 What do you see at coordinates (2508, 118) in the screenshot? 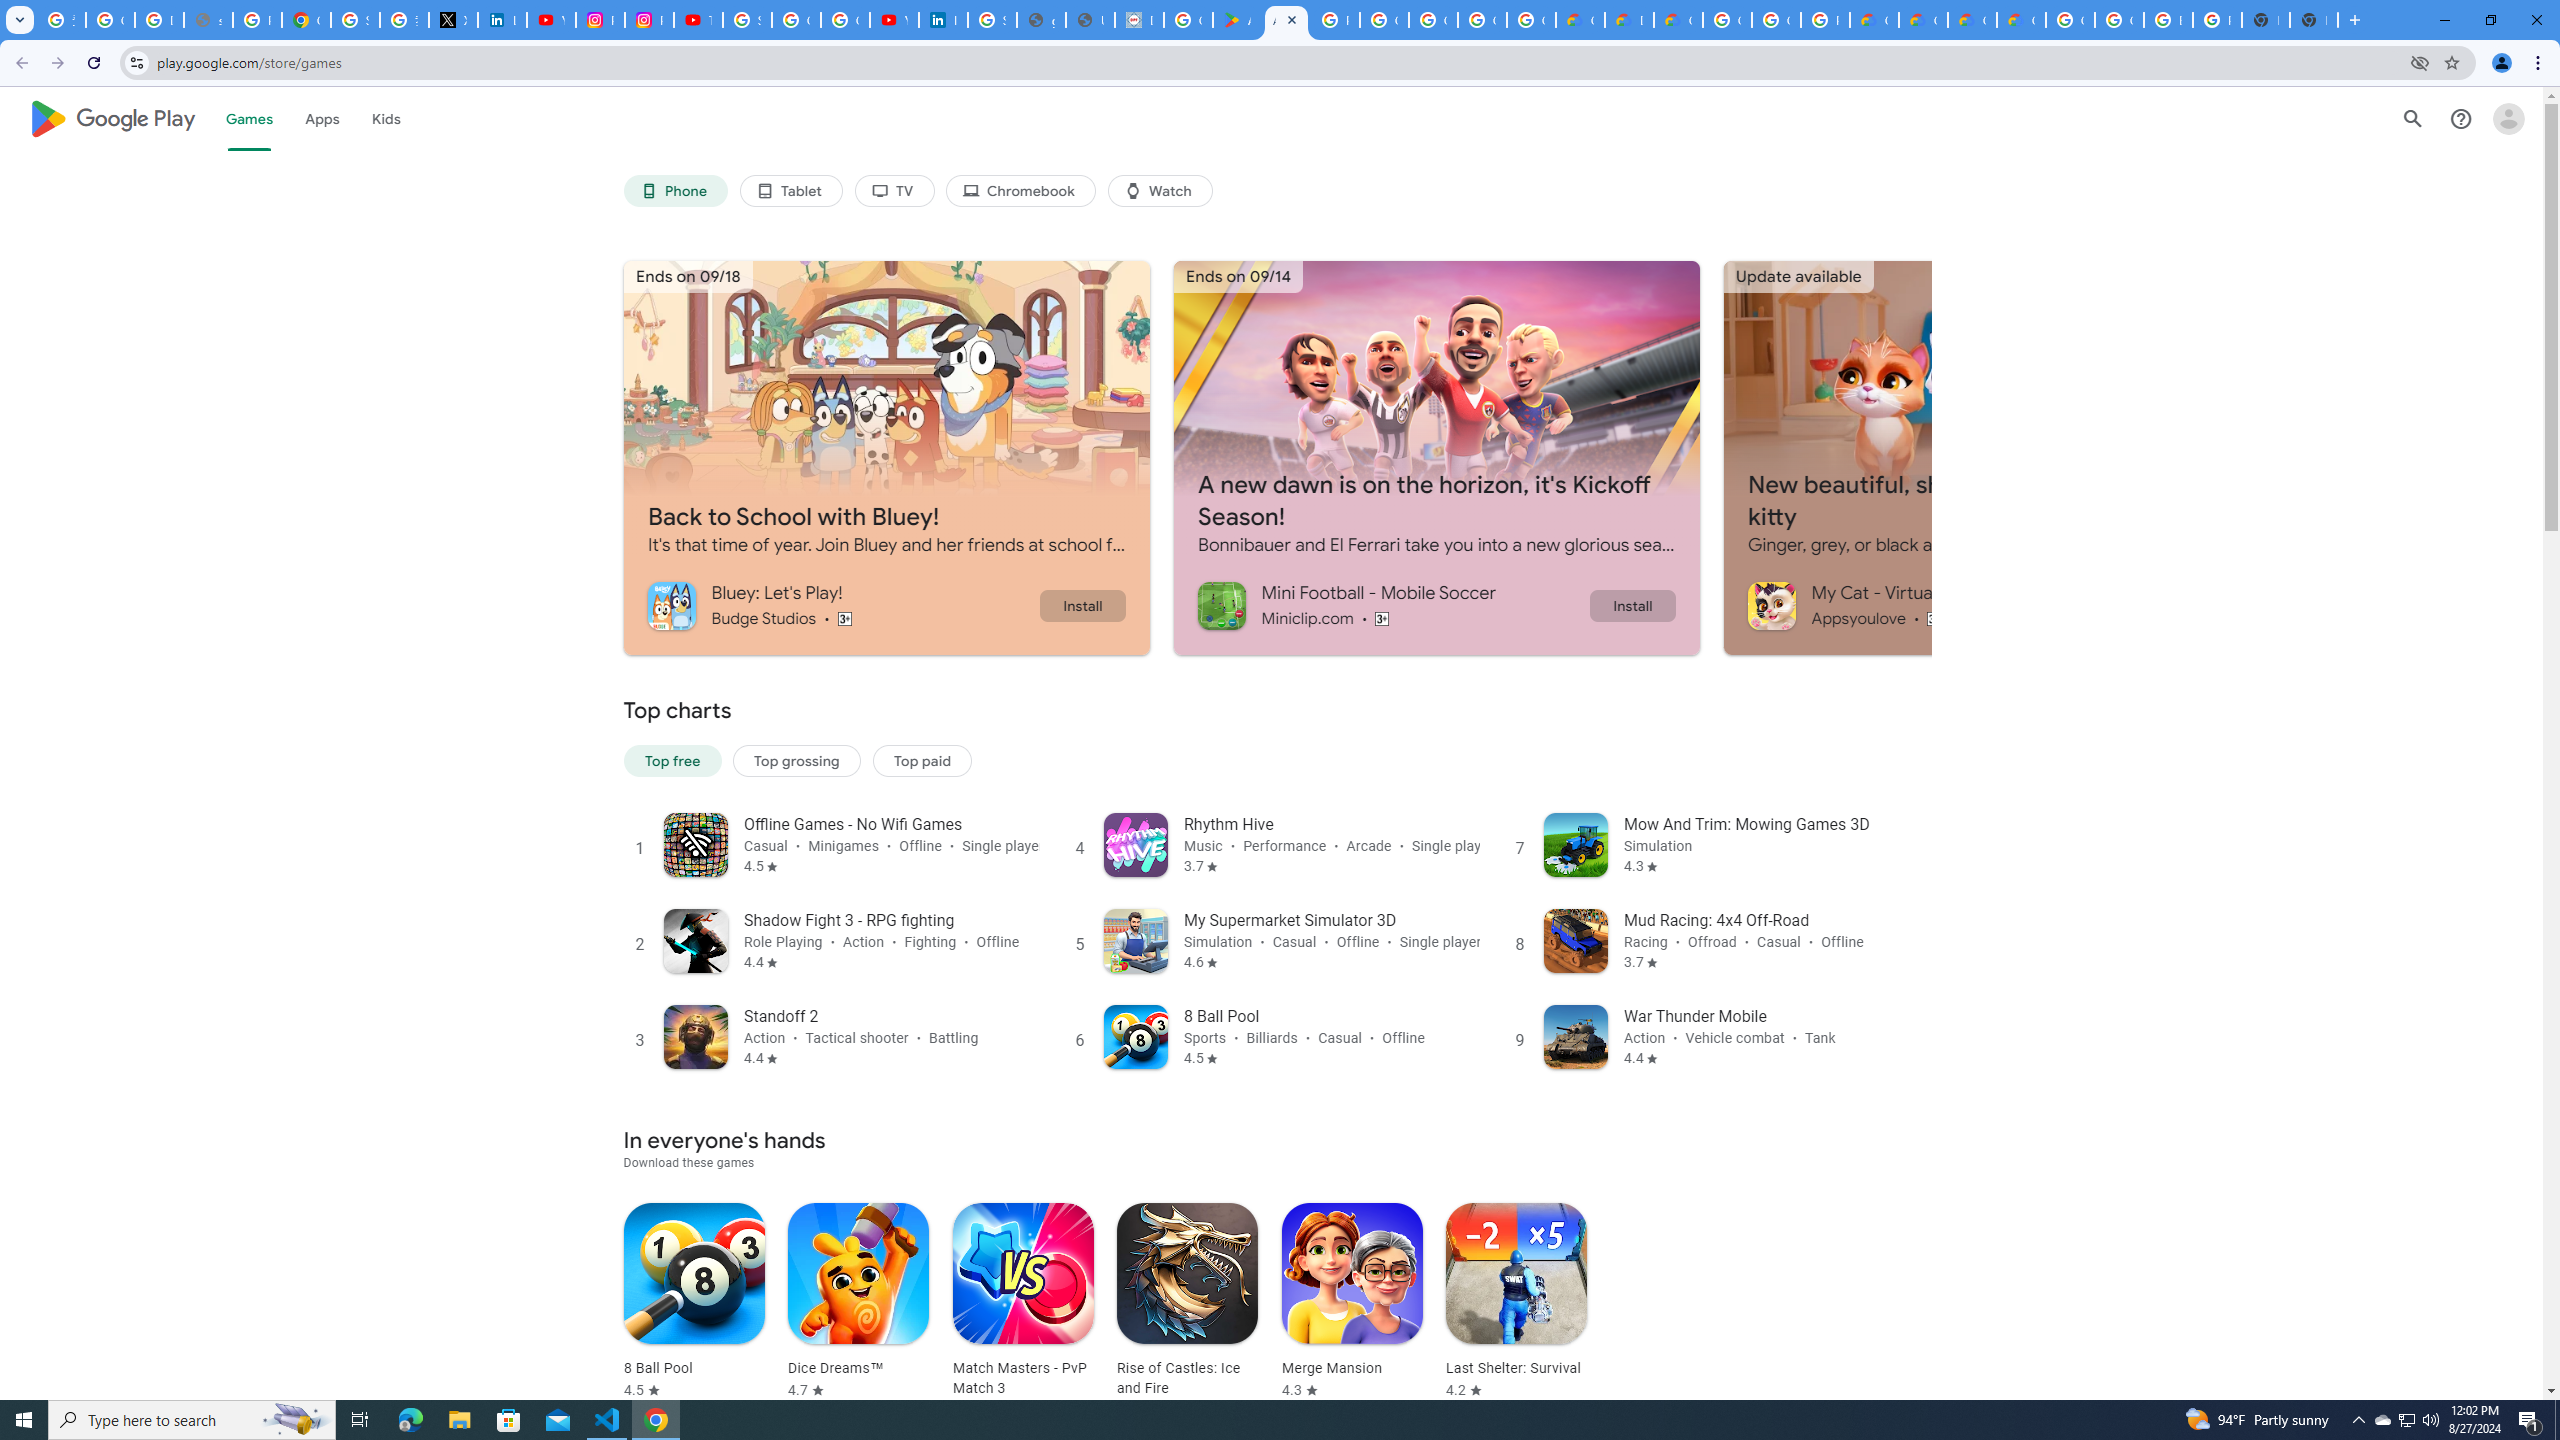
I see `Open account menu` at bounding box center [2508, 118].